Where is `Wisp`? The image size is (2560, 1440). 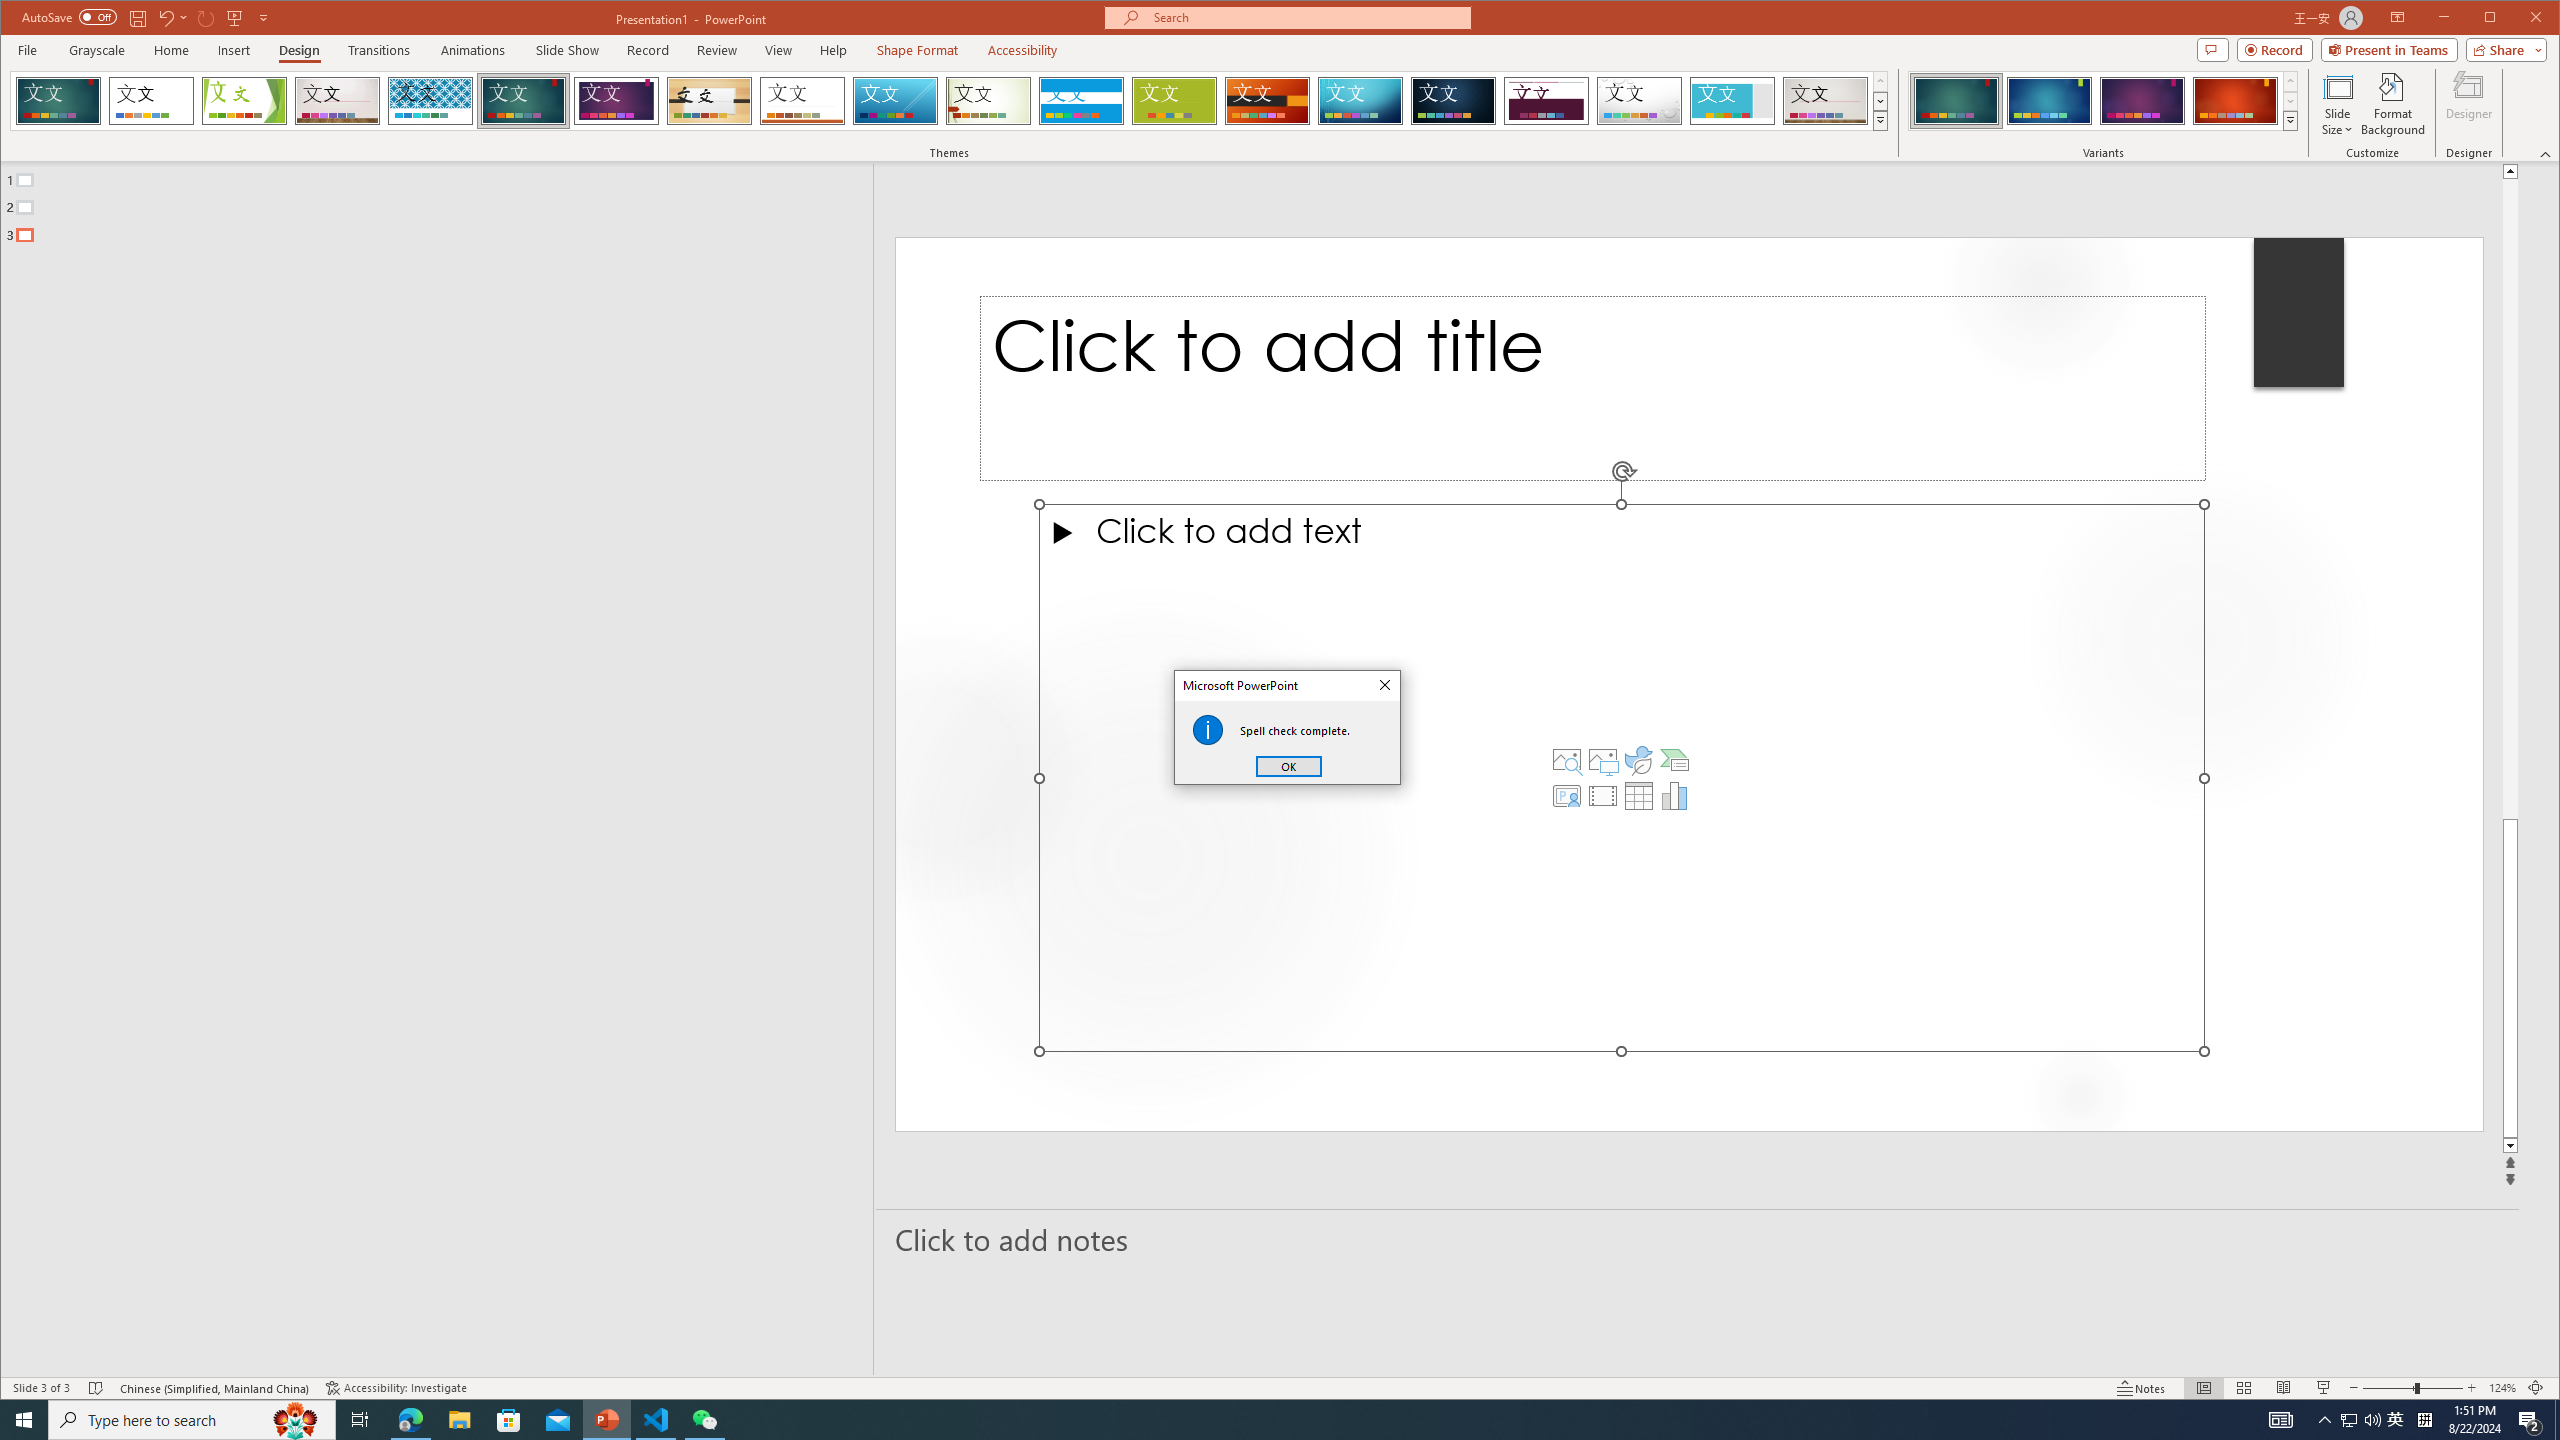
Wisp is located at coordinates (988, 101).